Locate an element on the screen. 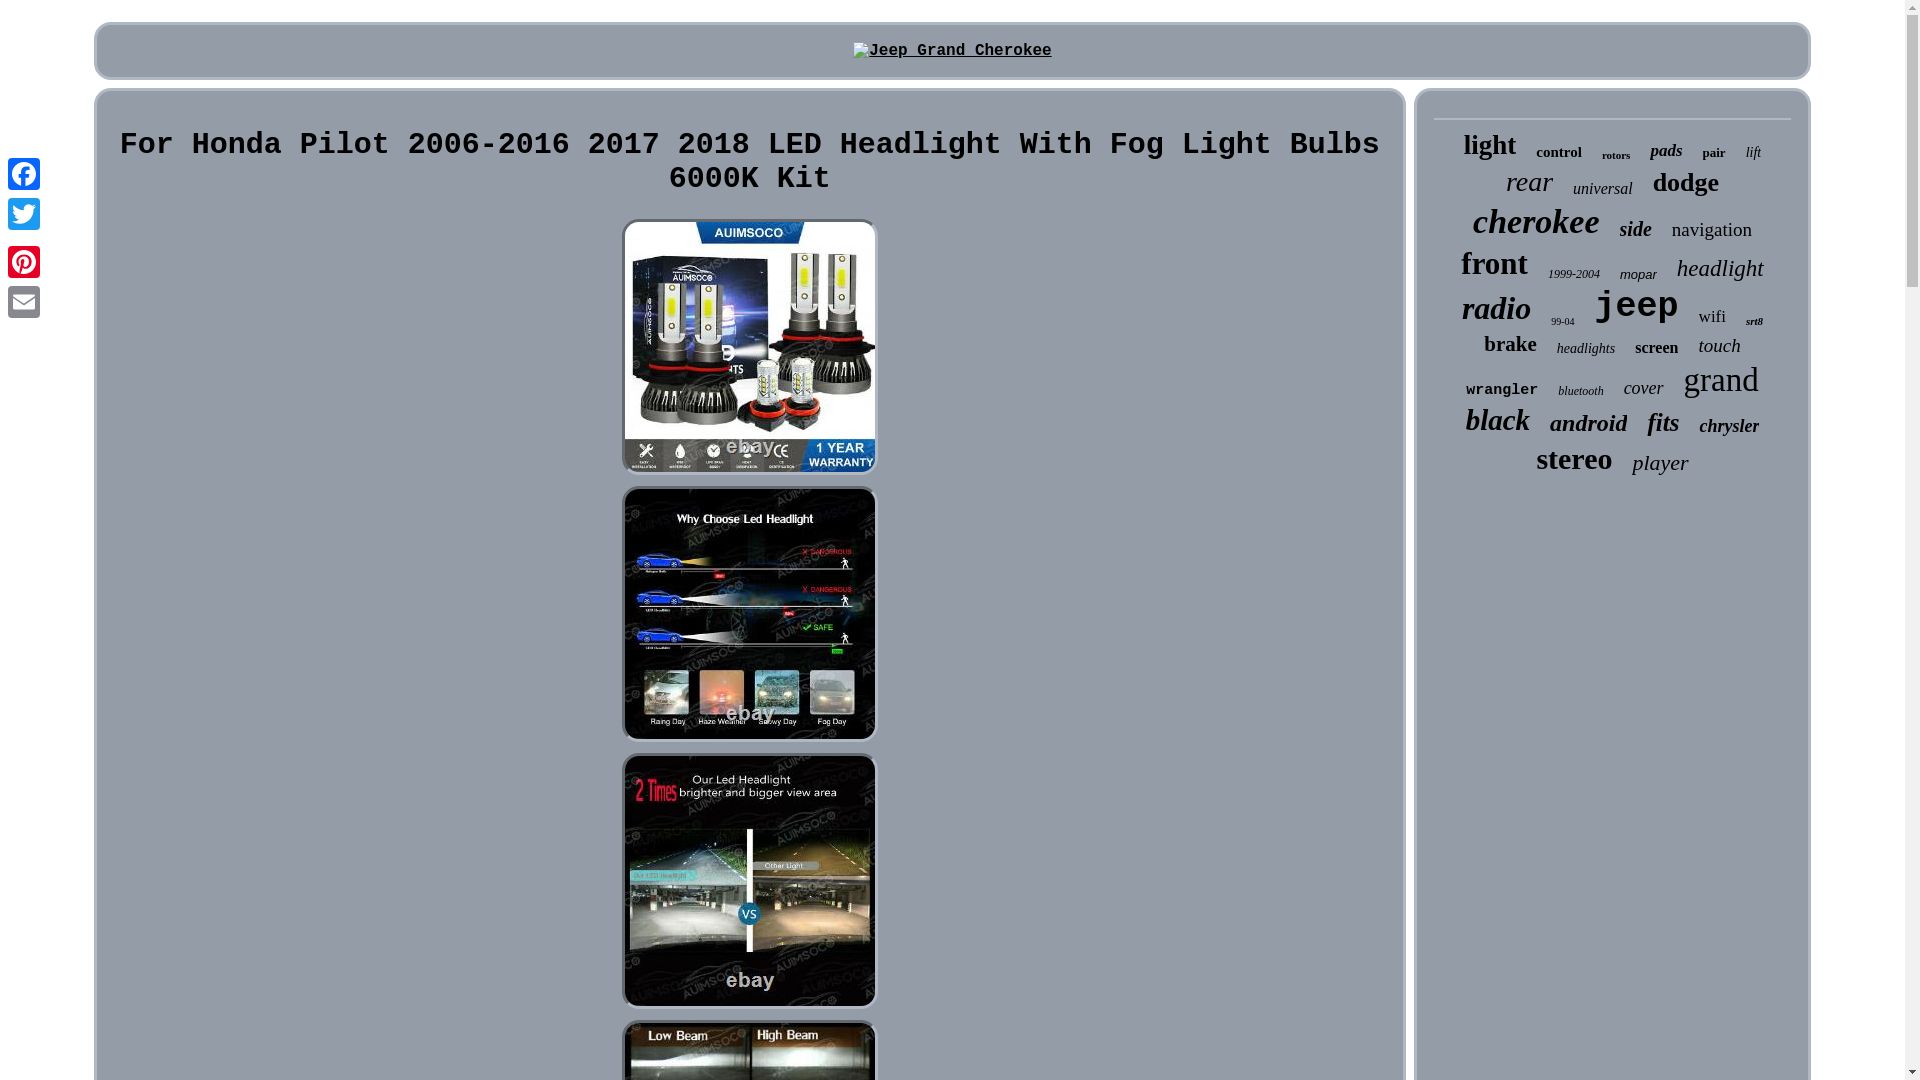  bluetooth is located at coordinates (1580, 391).